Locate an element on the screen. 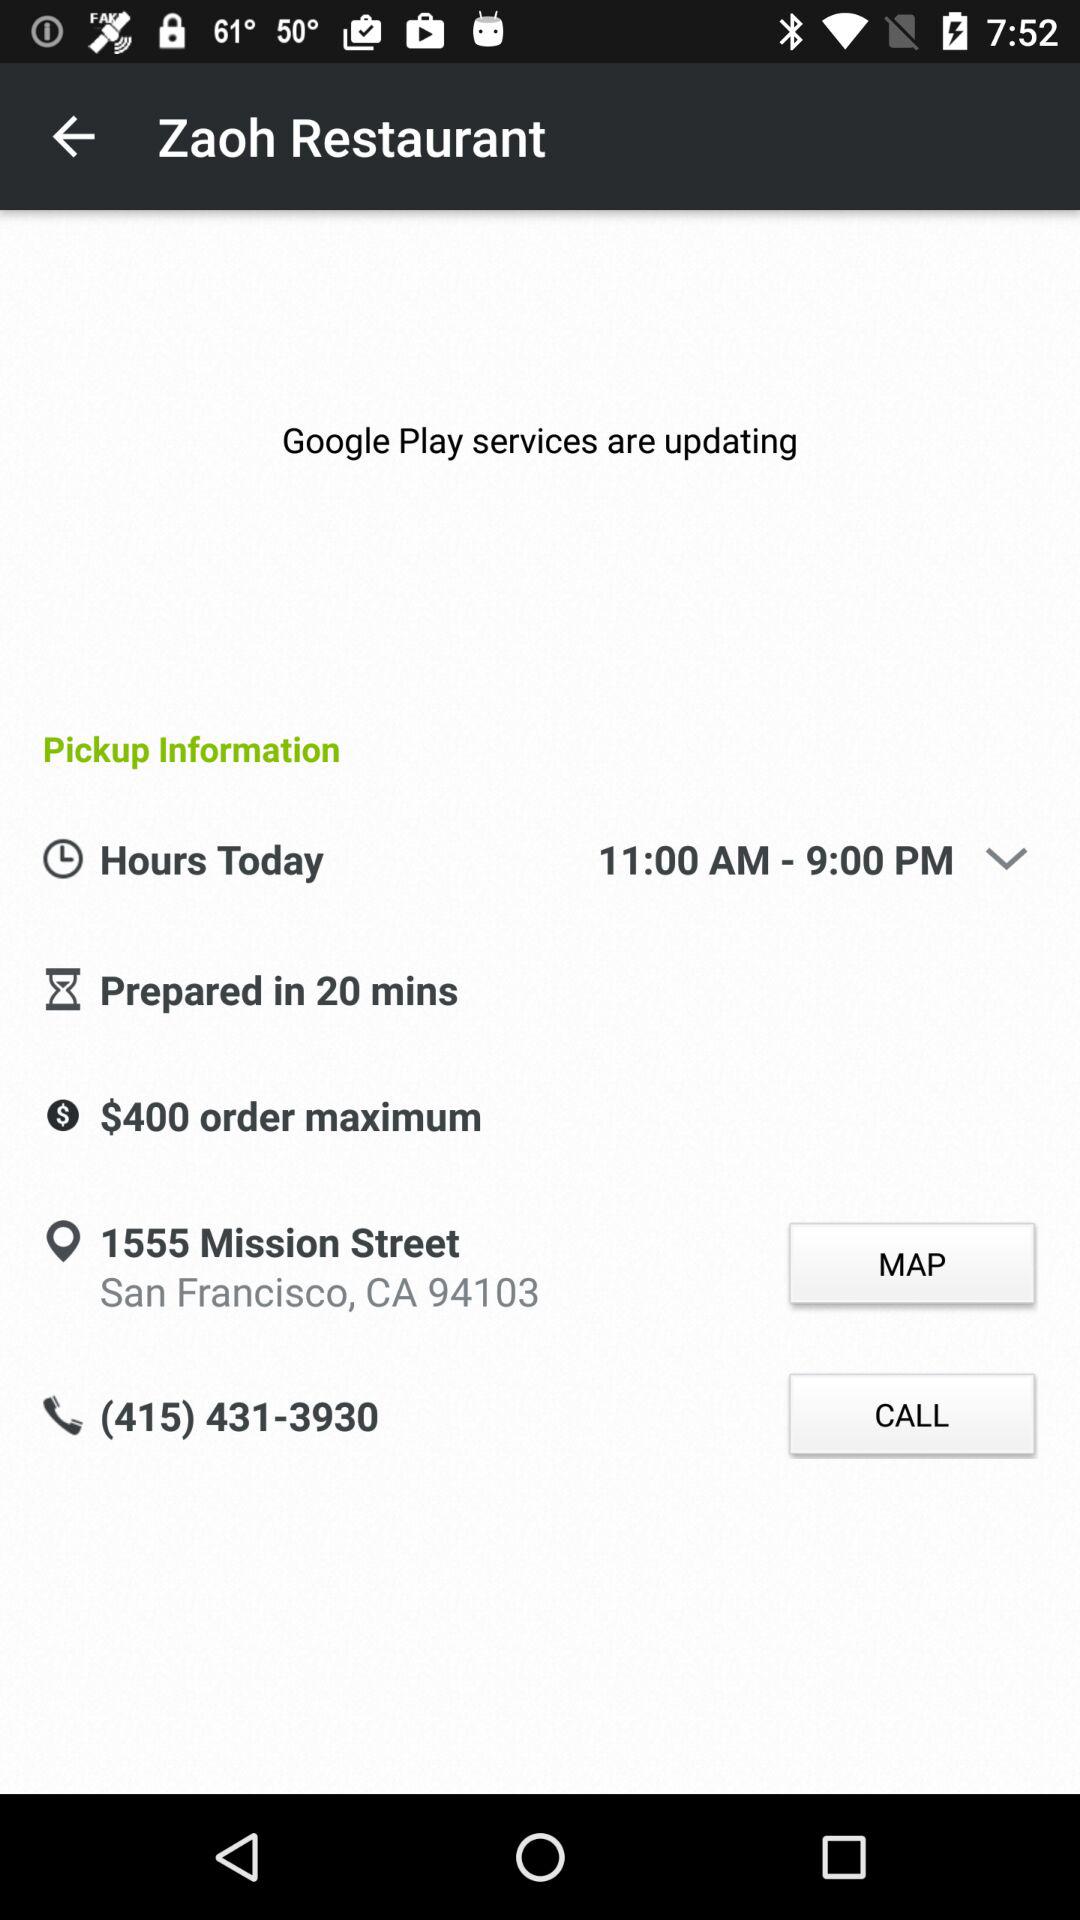 The image size is (1080, 1920). select item to the left of the 11 00 am icon is located at coordinates (348, 860).